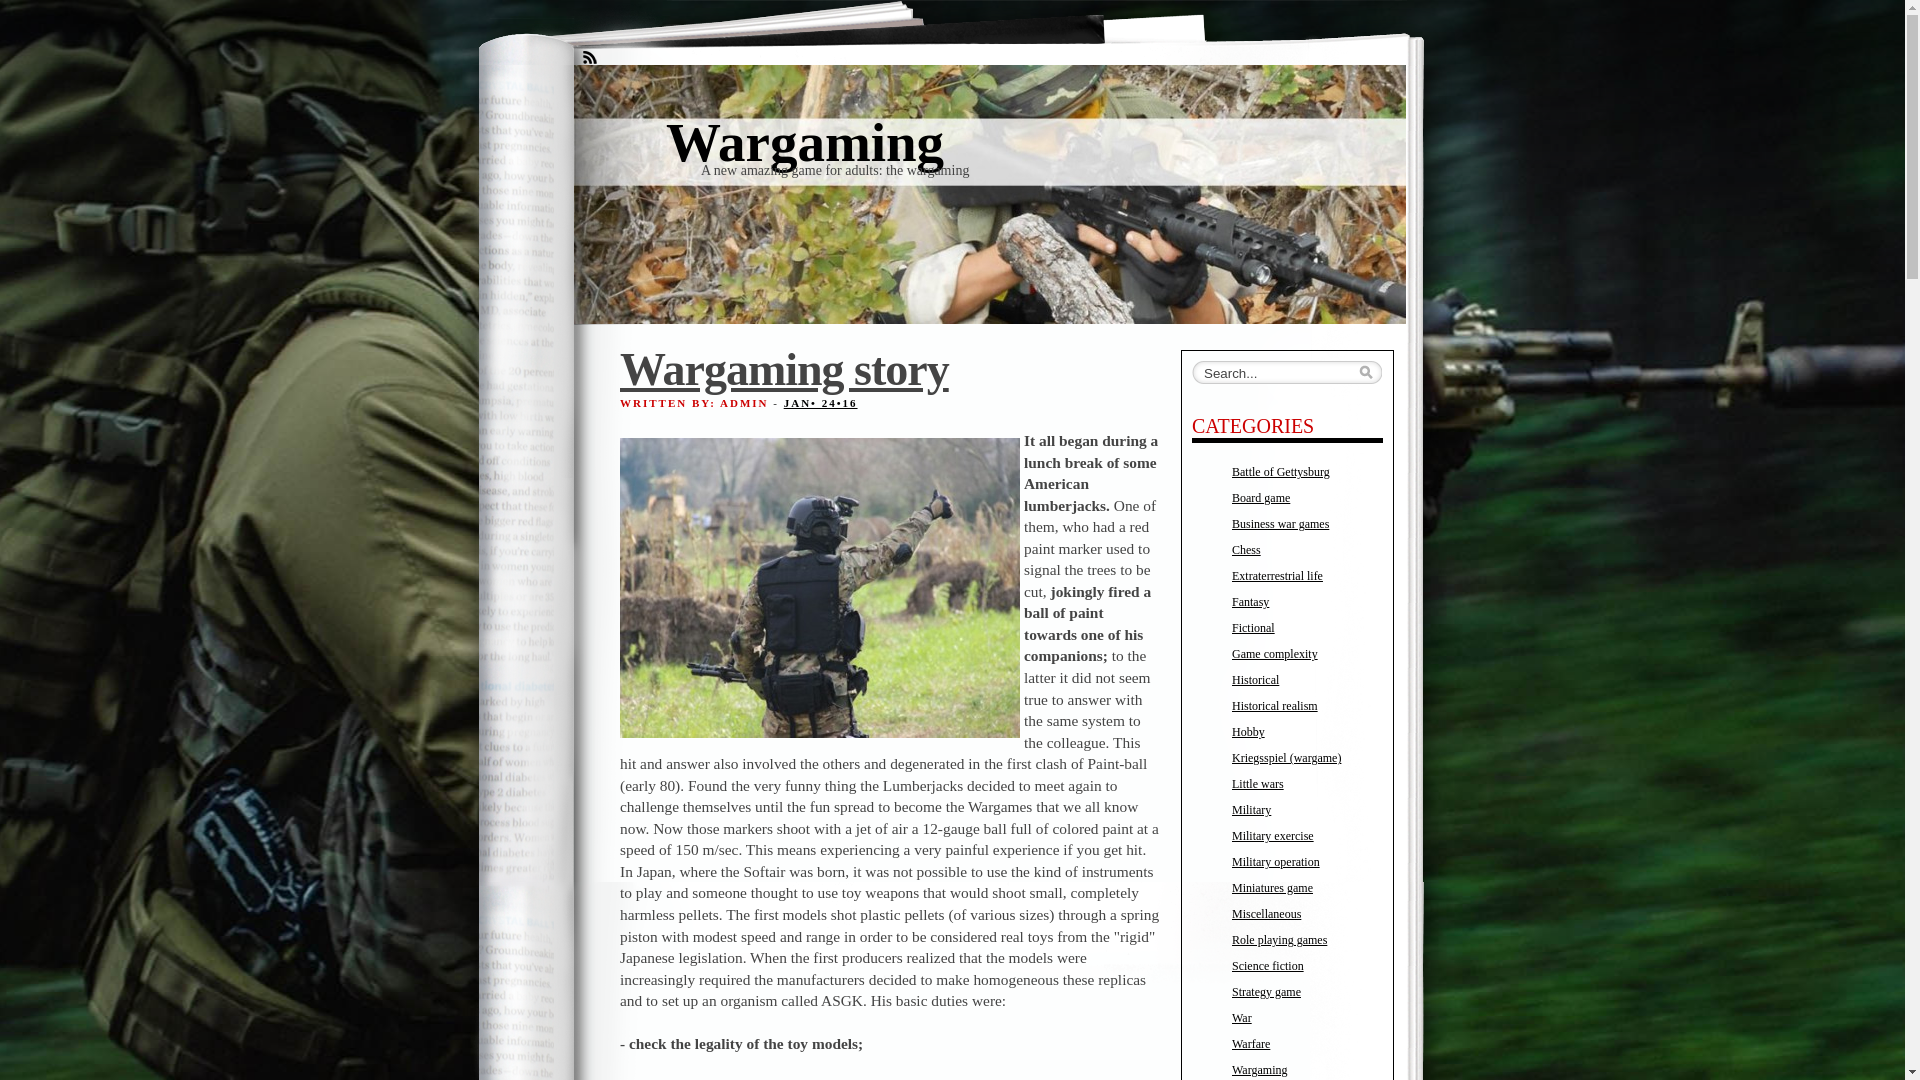 The height and width of the screenshot is (1080, 1920). I want to click on Fantasy, so click(1250, 602).